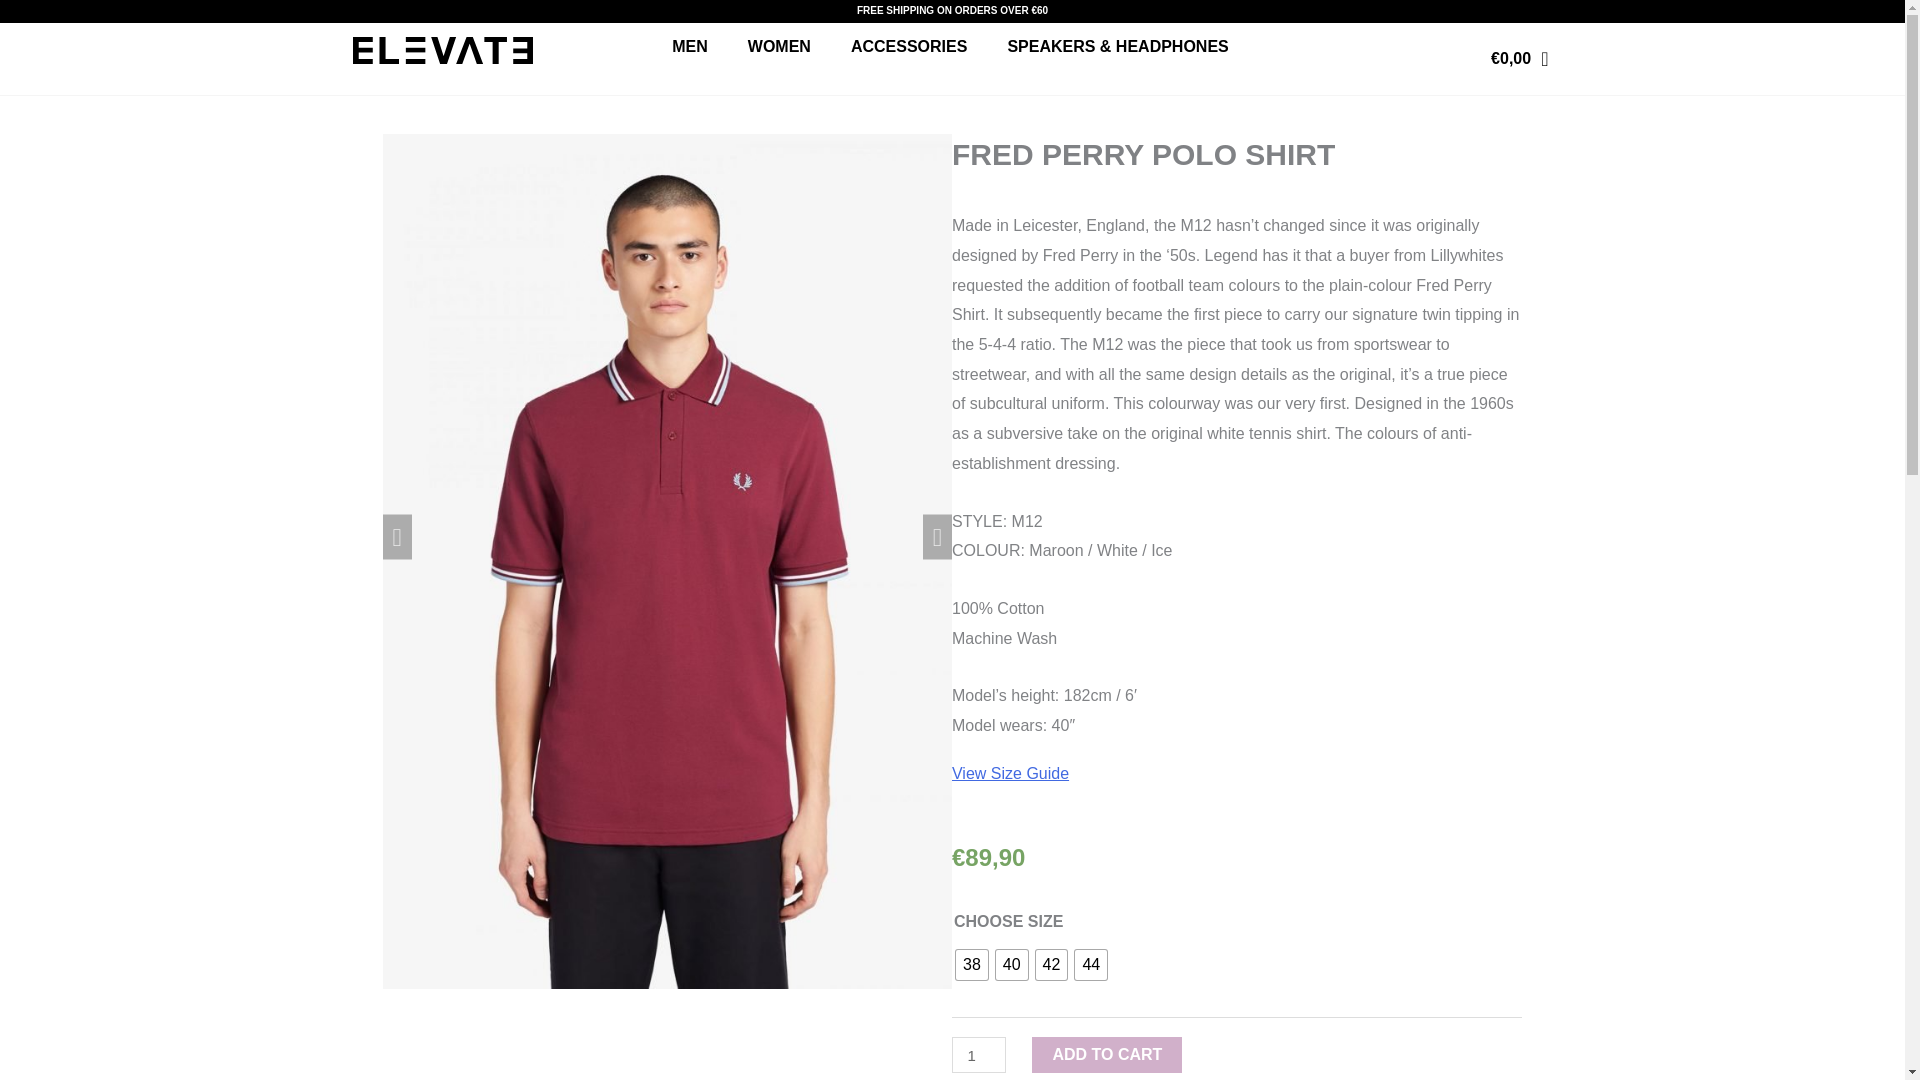 Image resolution: width=1920 pixels, height=1080 pixels. Describe the element at coordinates (972, 964) in the screenshot. I see `38` at that location.